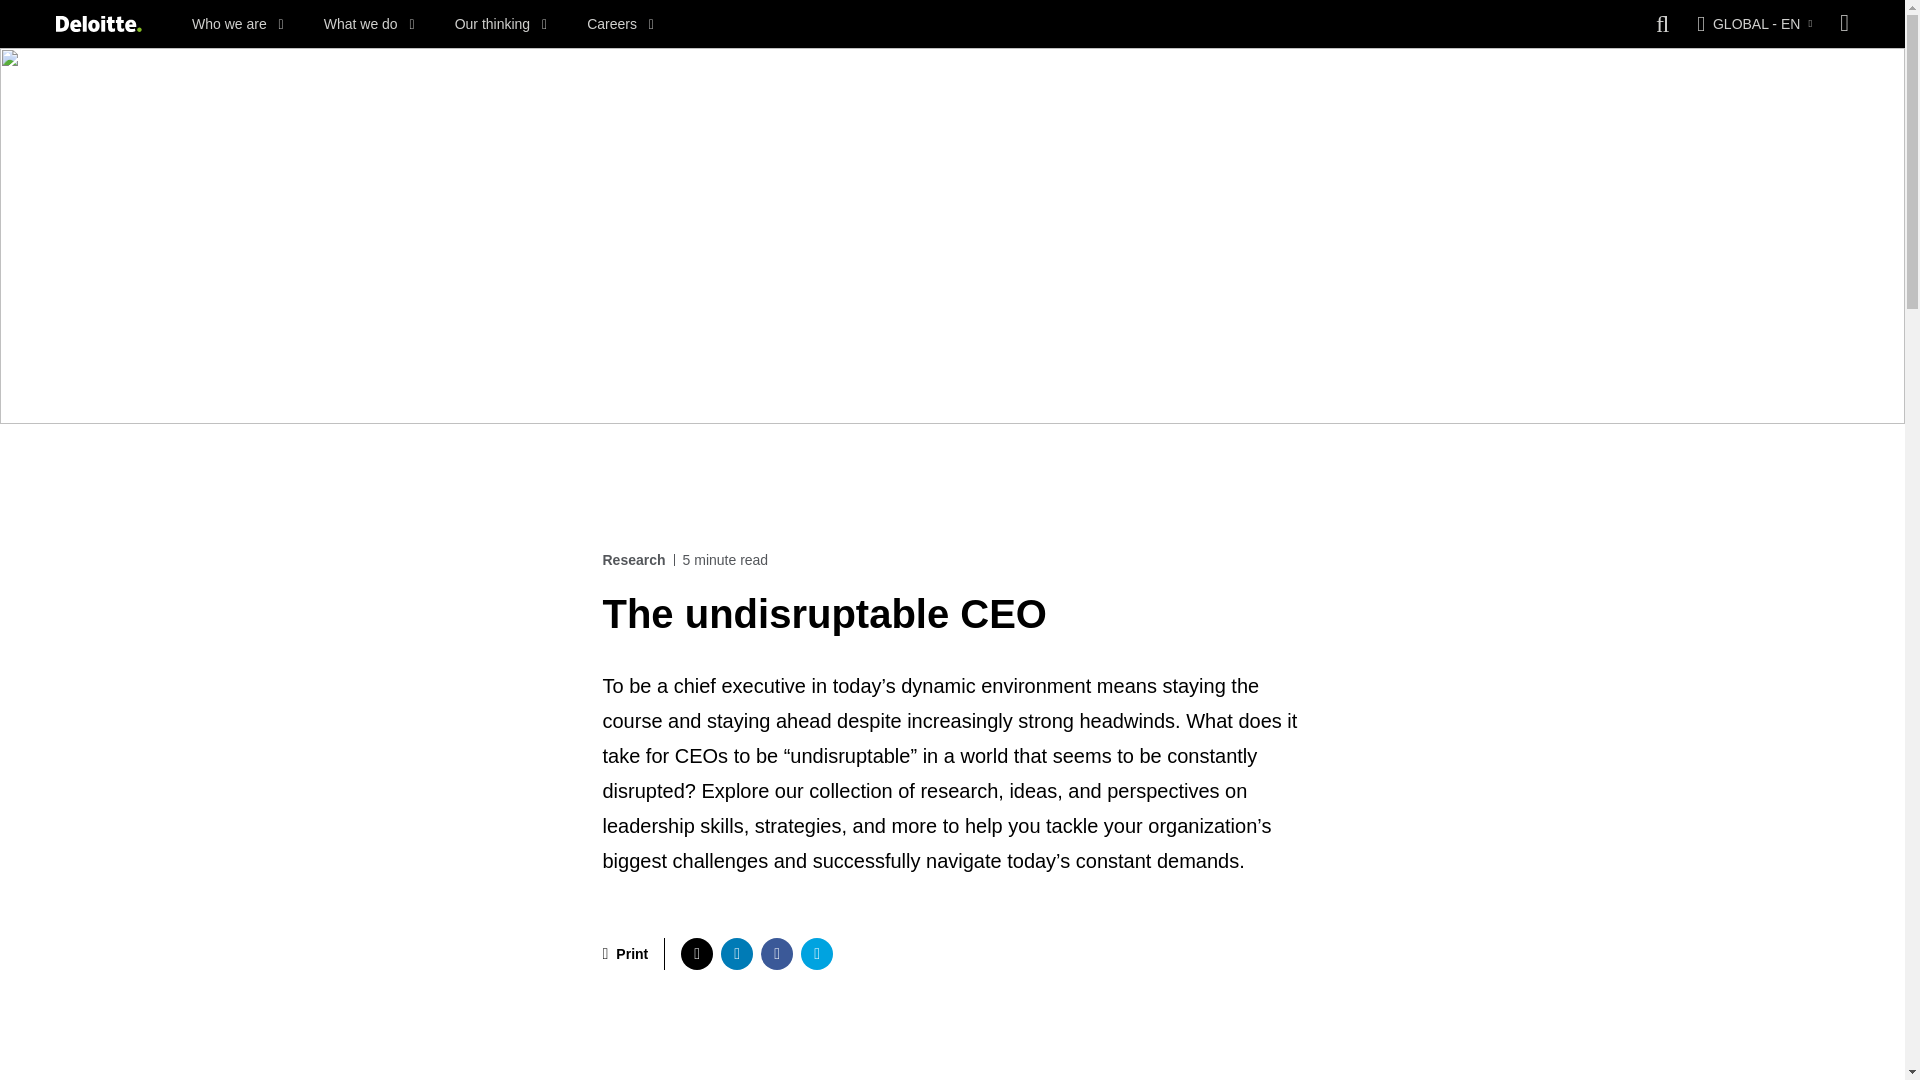 This screenshot has height=1080, width=1920. What do you see at coordinates (776, 954) in the screenshot?
I see `share via facebook` at bounding box center [776, 954].